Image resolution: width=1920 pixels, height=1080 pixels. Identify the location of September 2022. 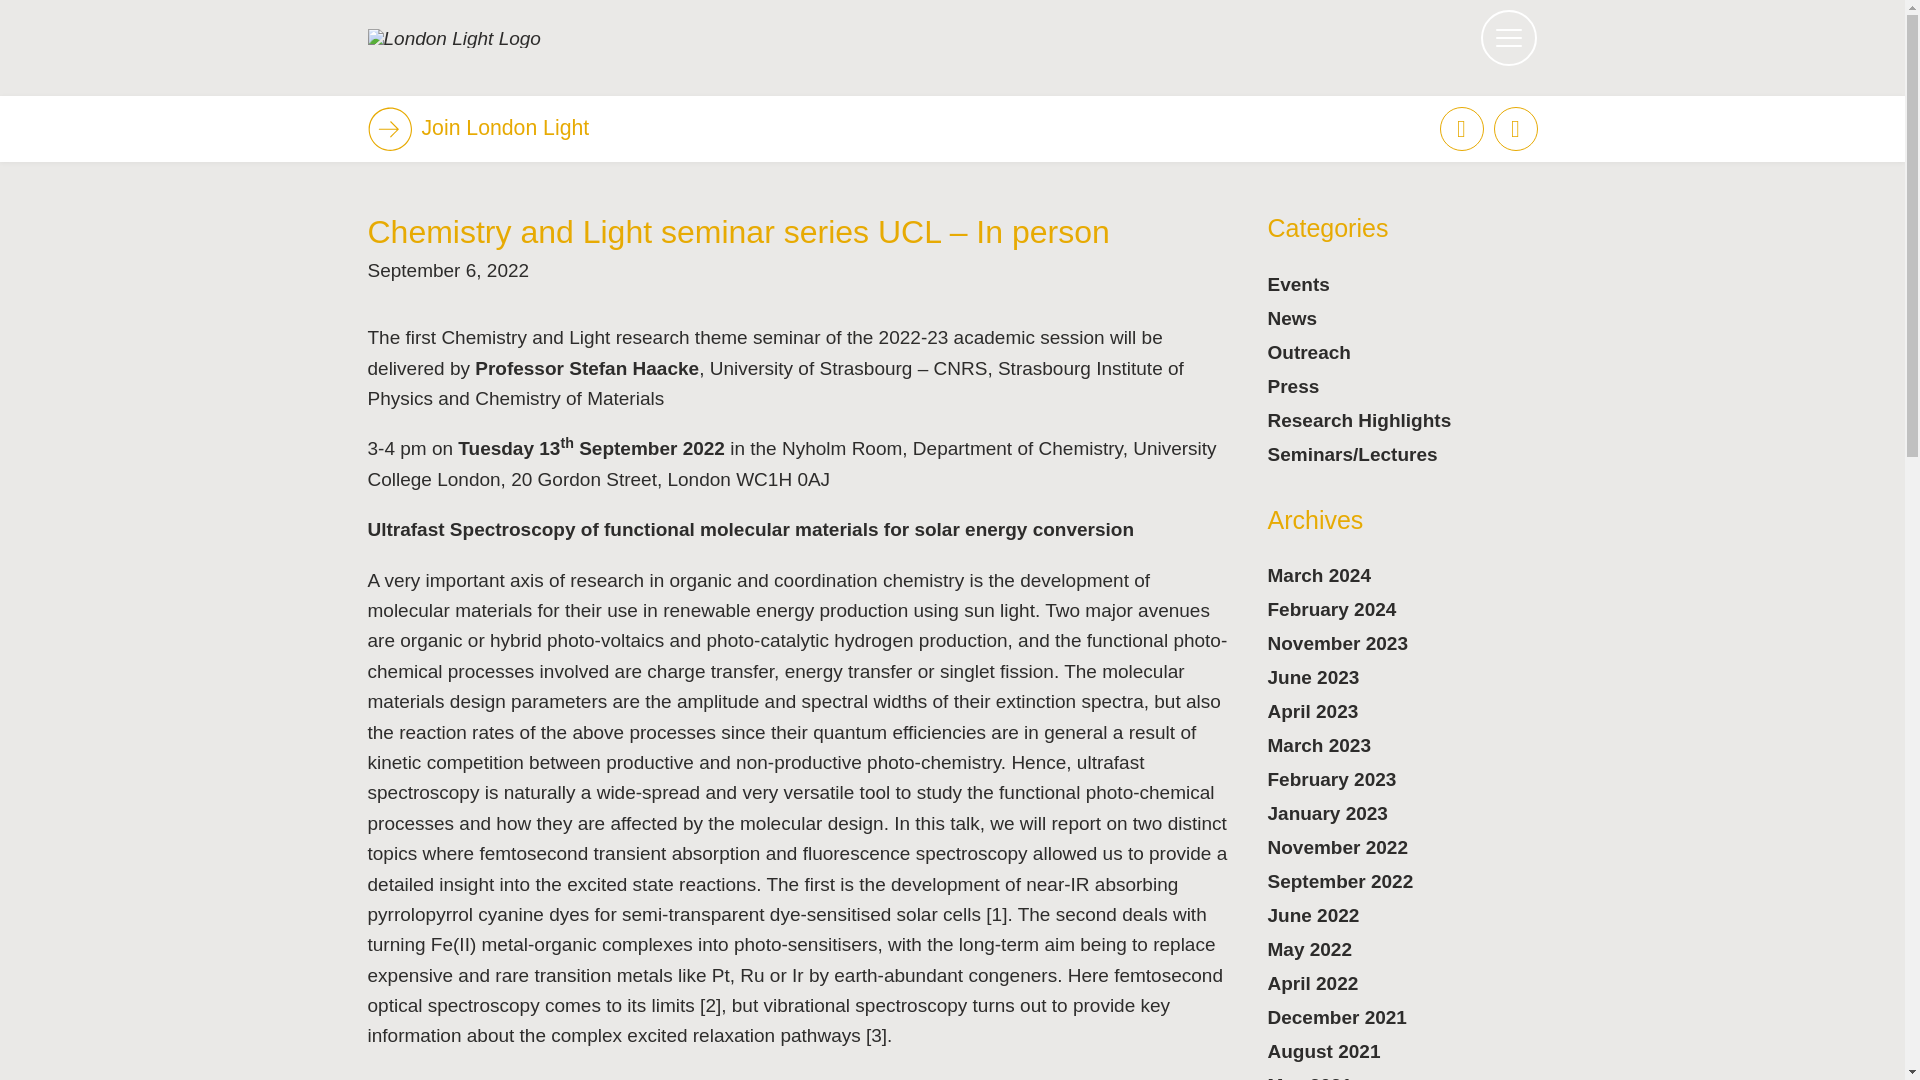
(1340, 881).